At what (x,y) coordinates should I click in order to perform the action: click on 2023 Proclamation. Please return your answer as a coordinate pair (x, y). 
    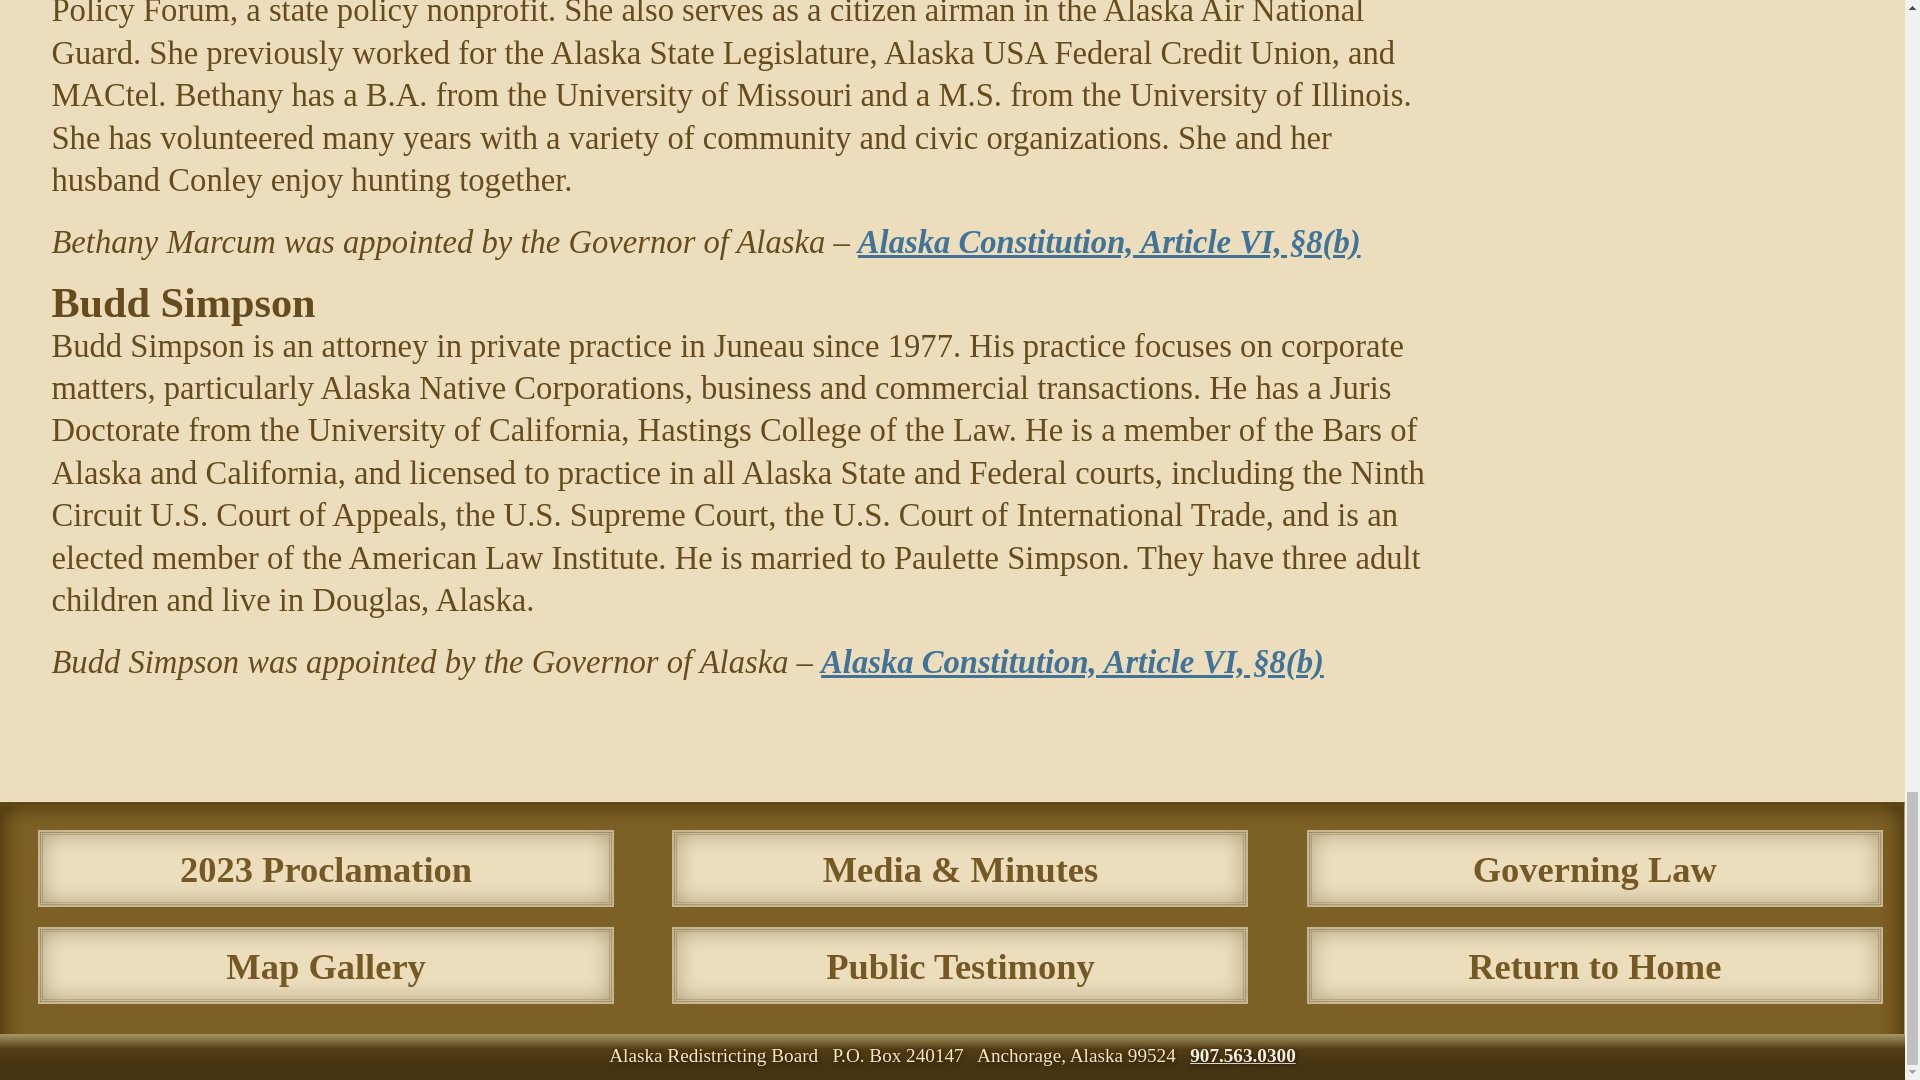
    Looking at the image, I should click on (326, 869).